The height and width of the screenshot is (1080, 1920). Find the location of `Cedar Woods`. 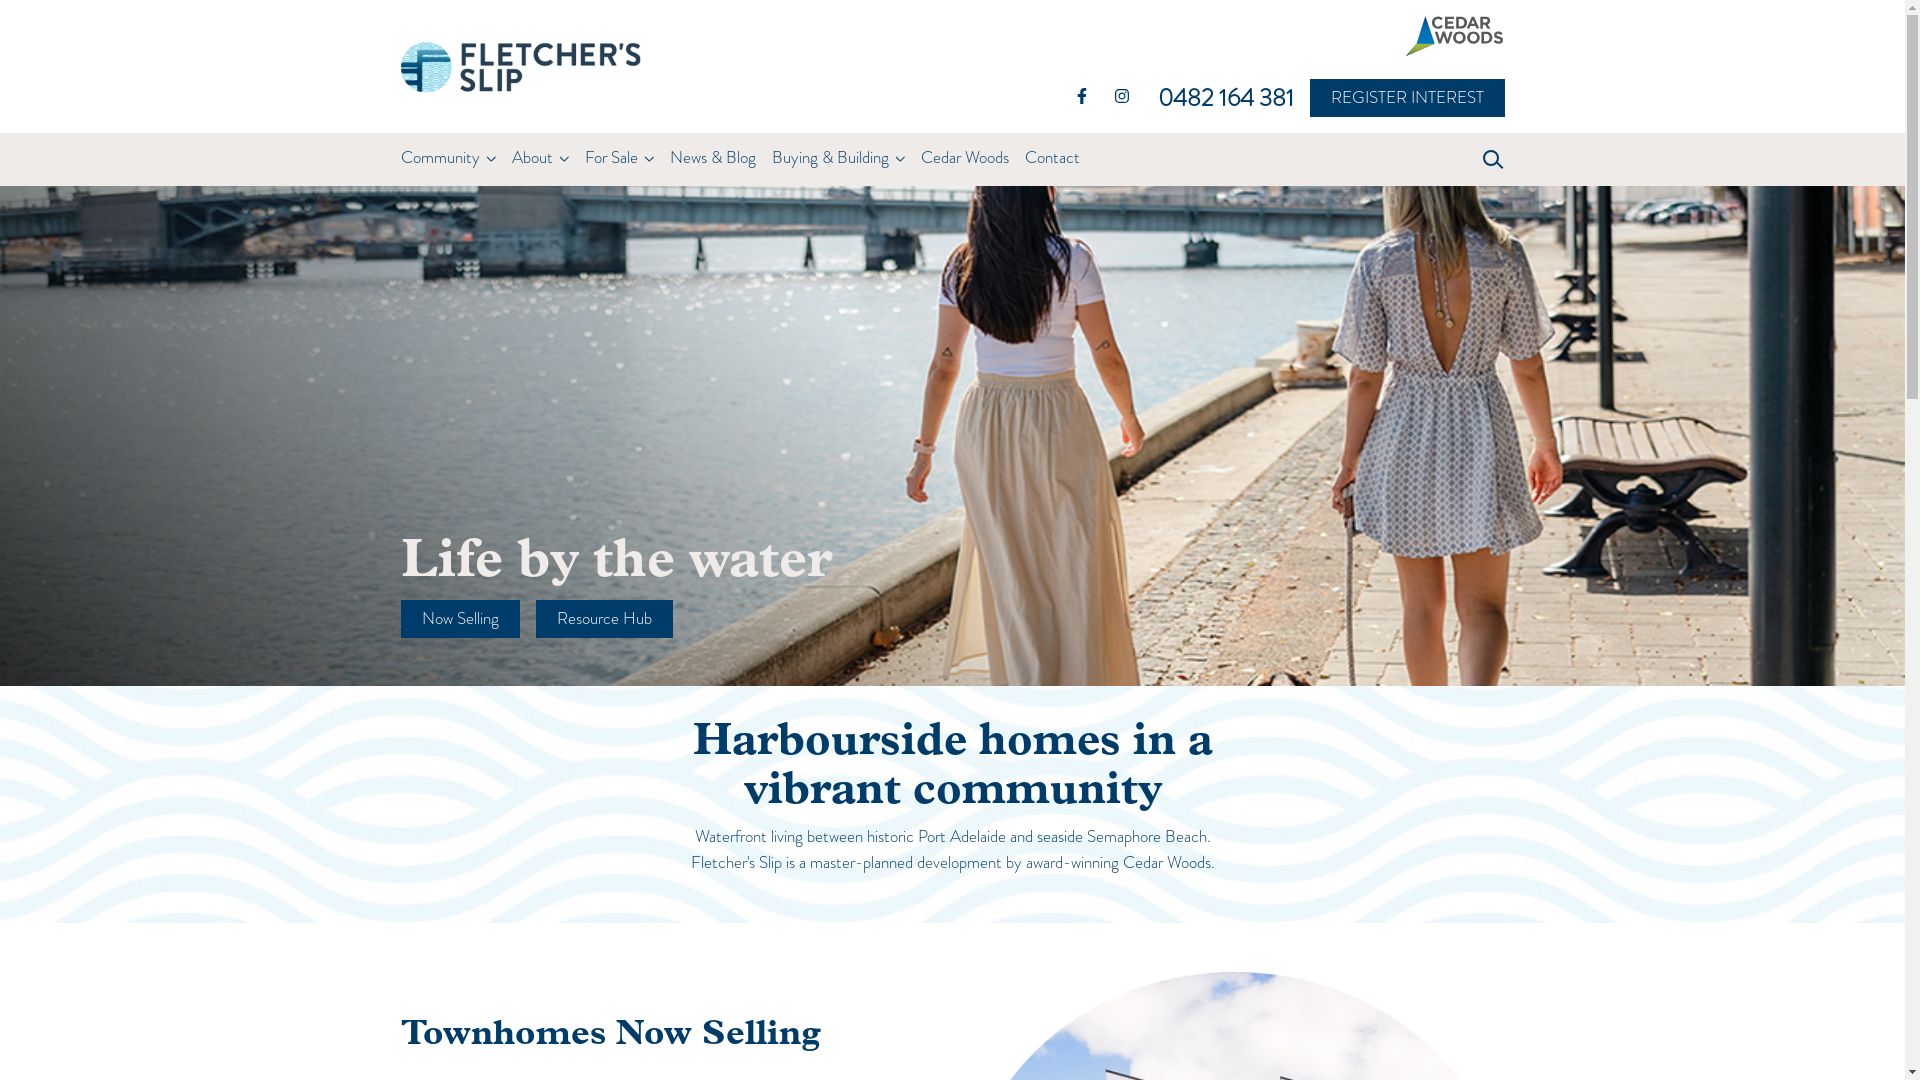

Cedar Woods is located at coordinates (964, 159).